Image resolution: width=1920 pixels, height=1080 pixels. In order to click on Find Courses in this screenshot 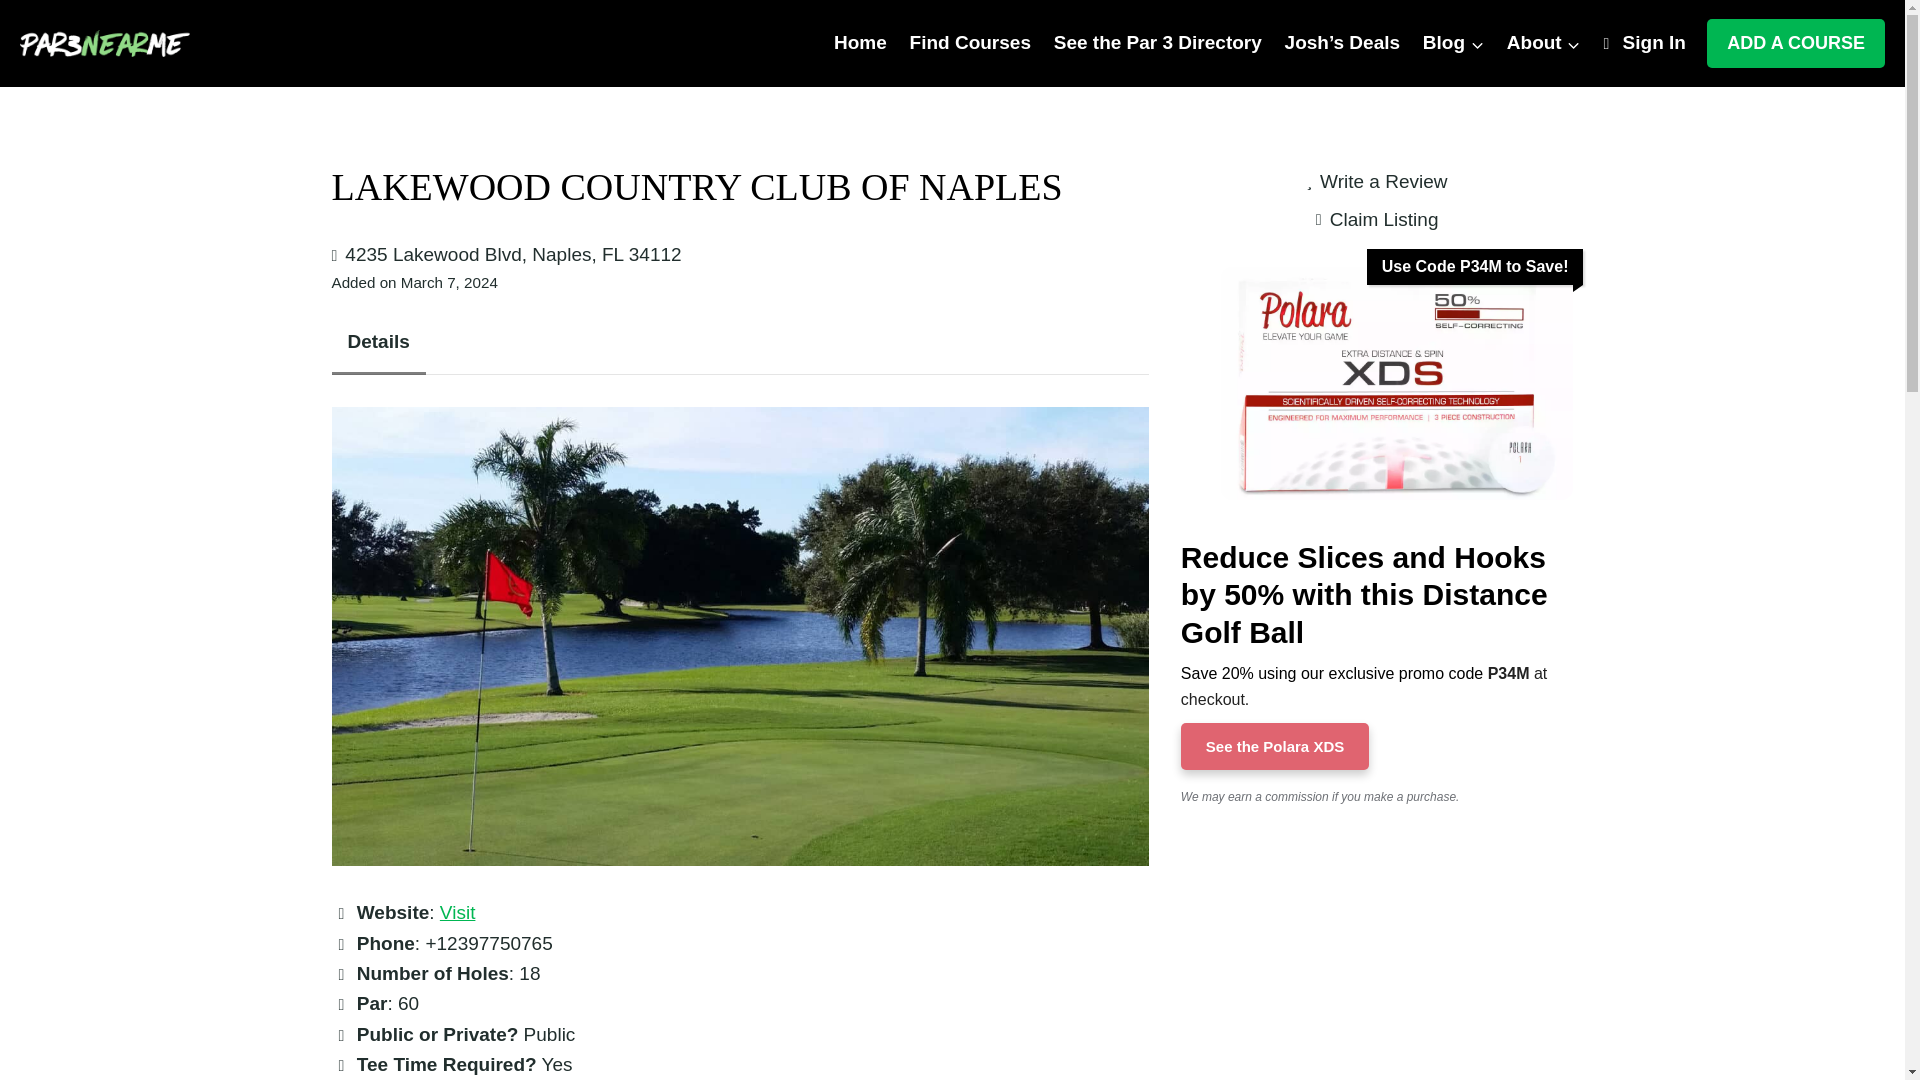, I will do `click(970, 44)`.